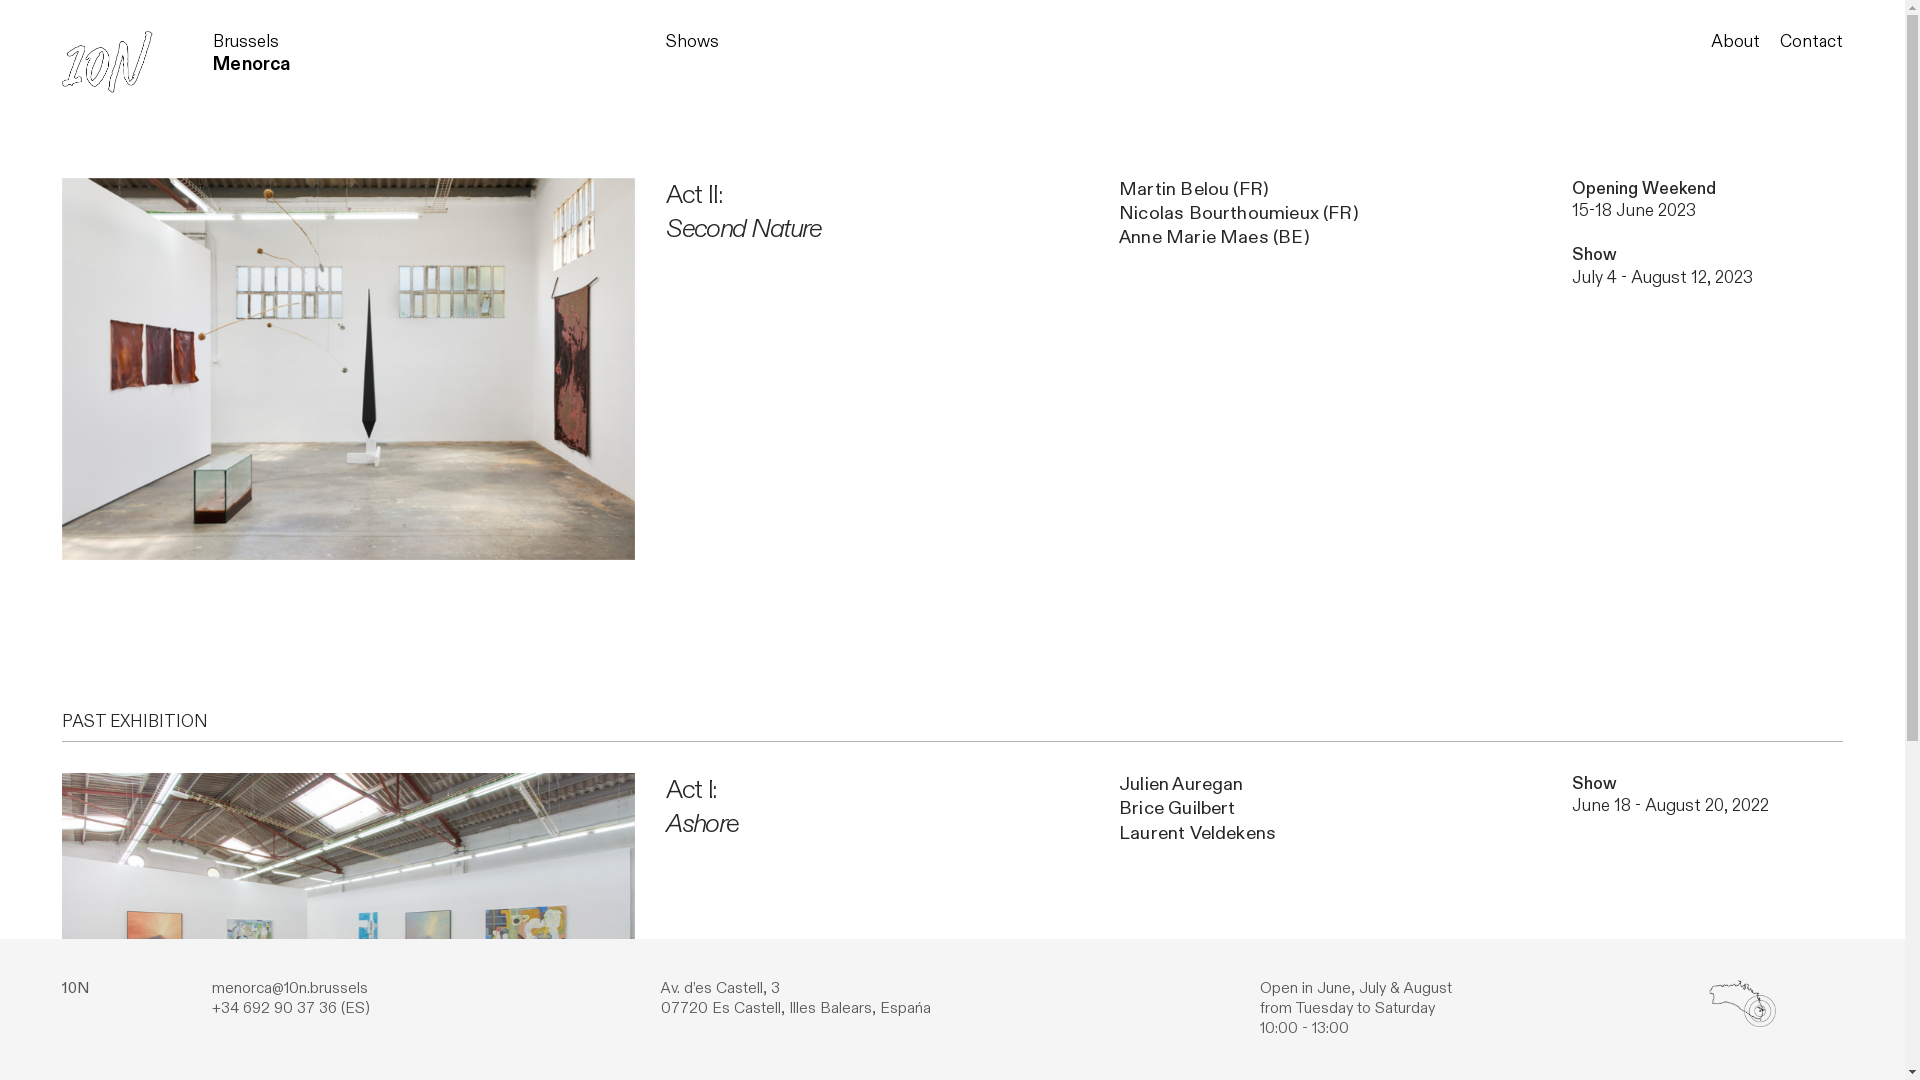 The height and width of the screenshot is (1080, 1920). What do you see at coordinates (692, 42) in the screenshot?
I see `Shows` at bounding box center [692, 42].